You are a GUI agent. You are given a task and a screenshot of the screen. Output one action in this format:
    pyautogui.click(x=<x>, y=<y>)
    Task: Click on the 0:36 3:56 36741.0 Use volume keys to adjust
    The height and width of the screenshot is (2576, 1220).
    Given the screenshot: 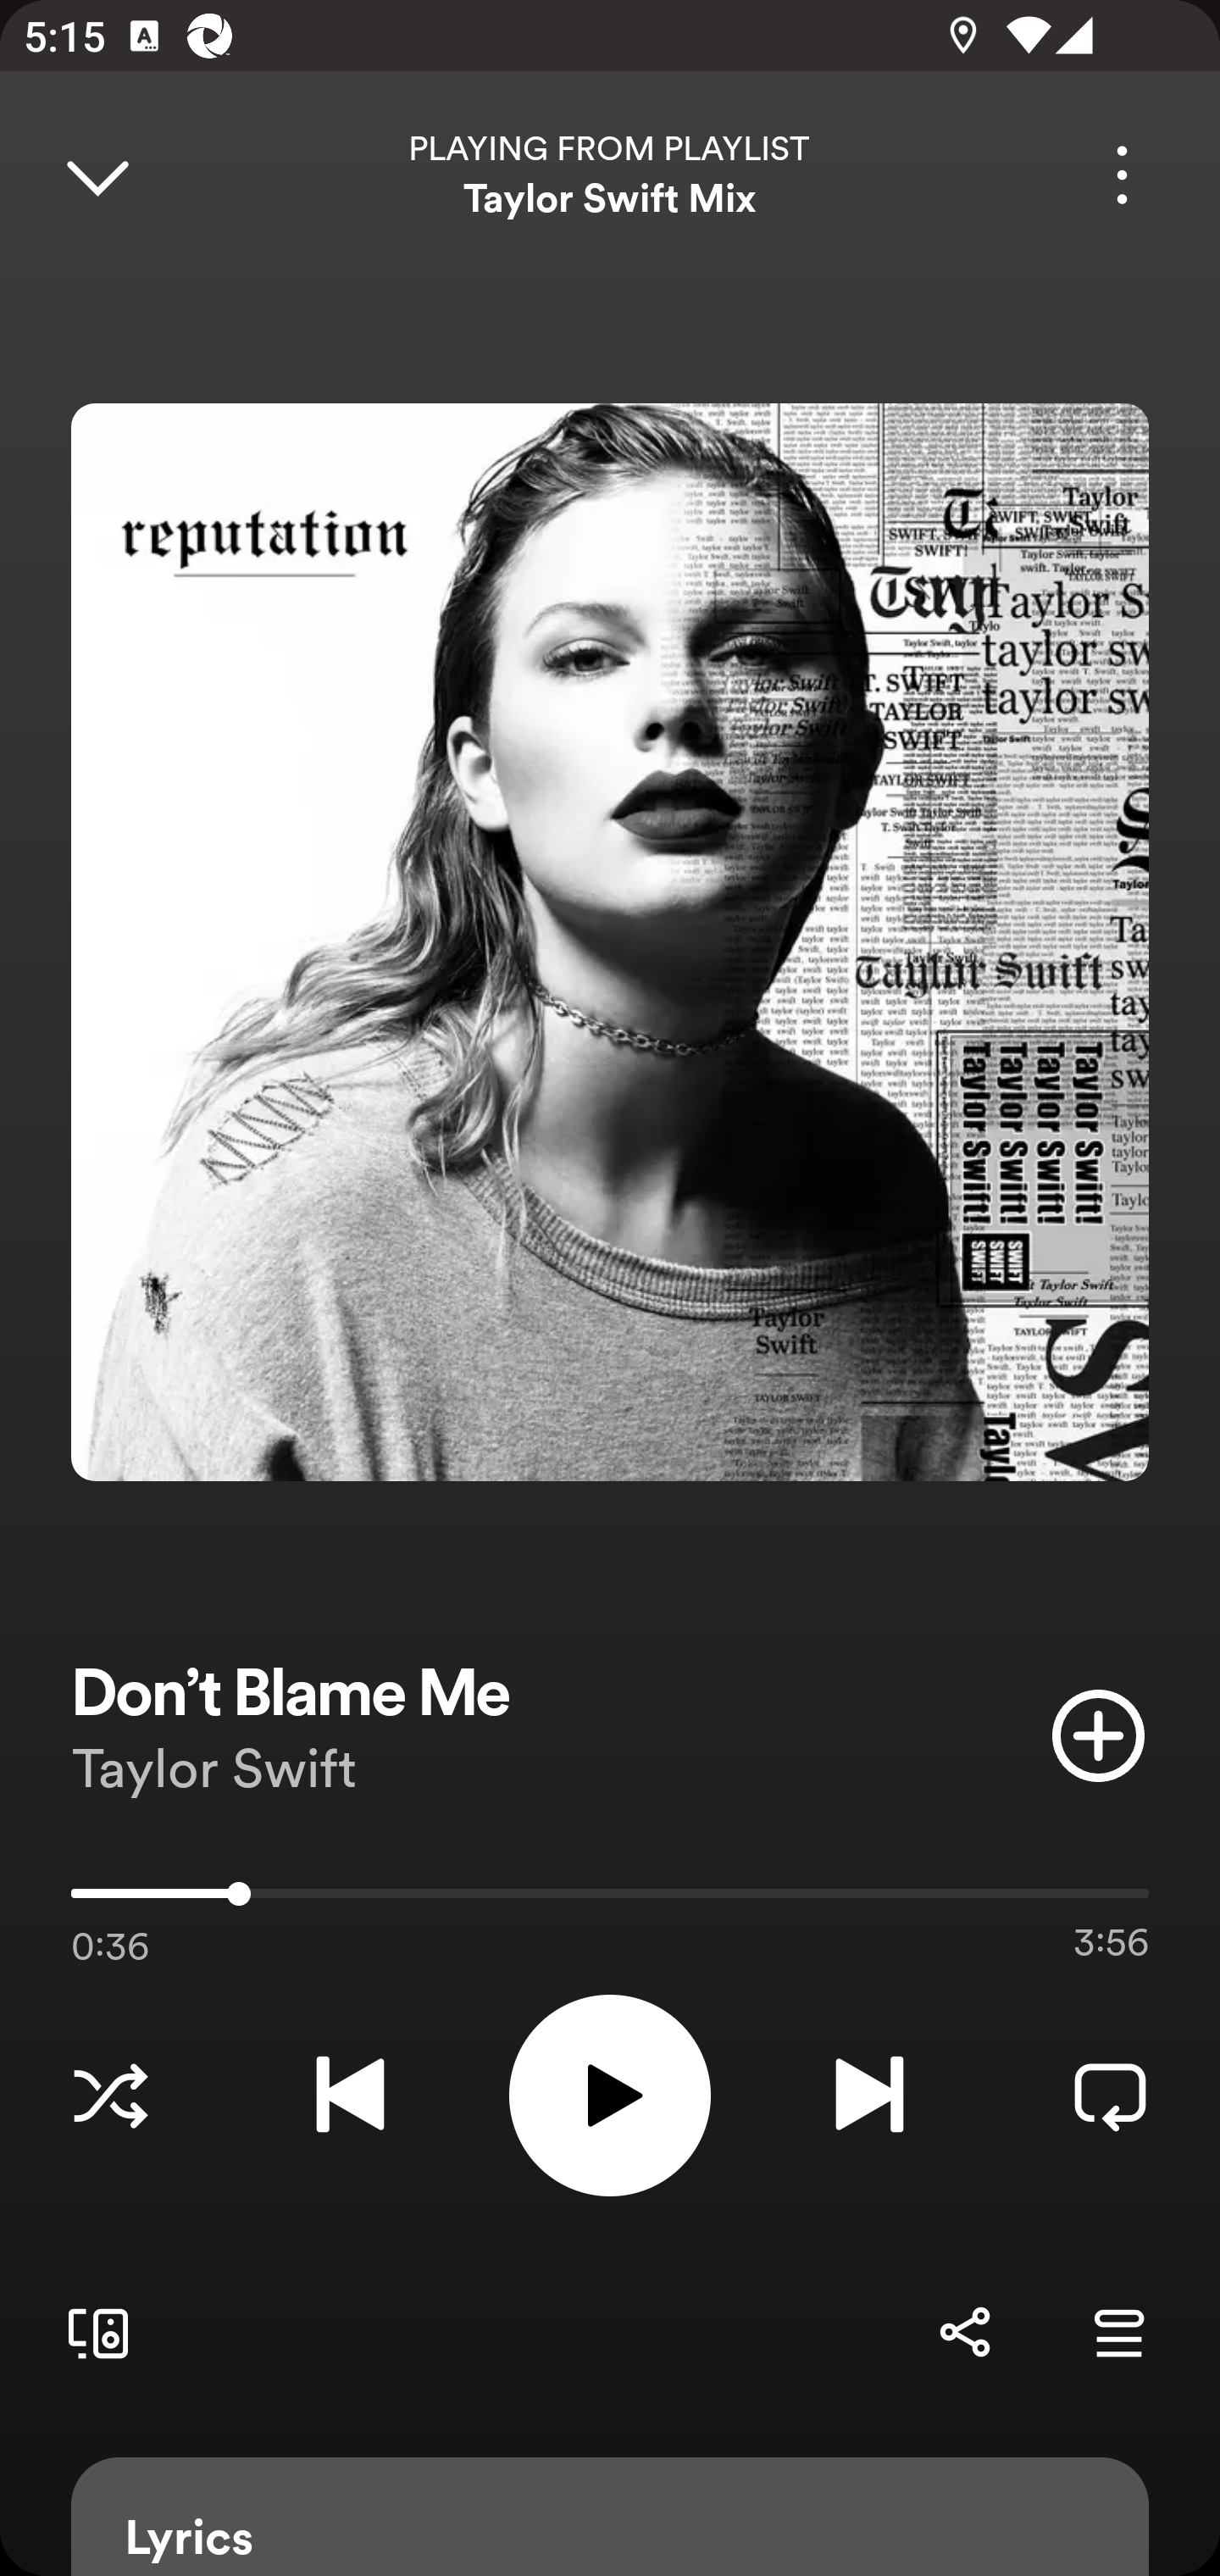 What is the action you would take?
    pyautogui.click(x=610, y=1901)
    